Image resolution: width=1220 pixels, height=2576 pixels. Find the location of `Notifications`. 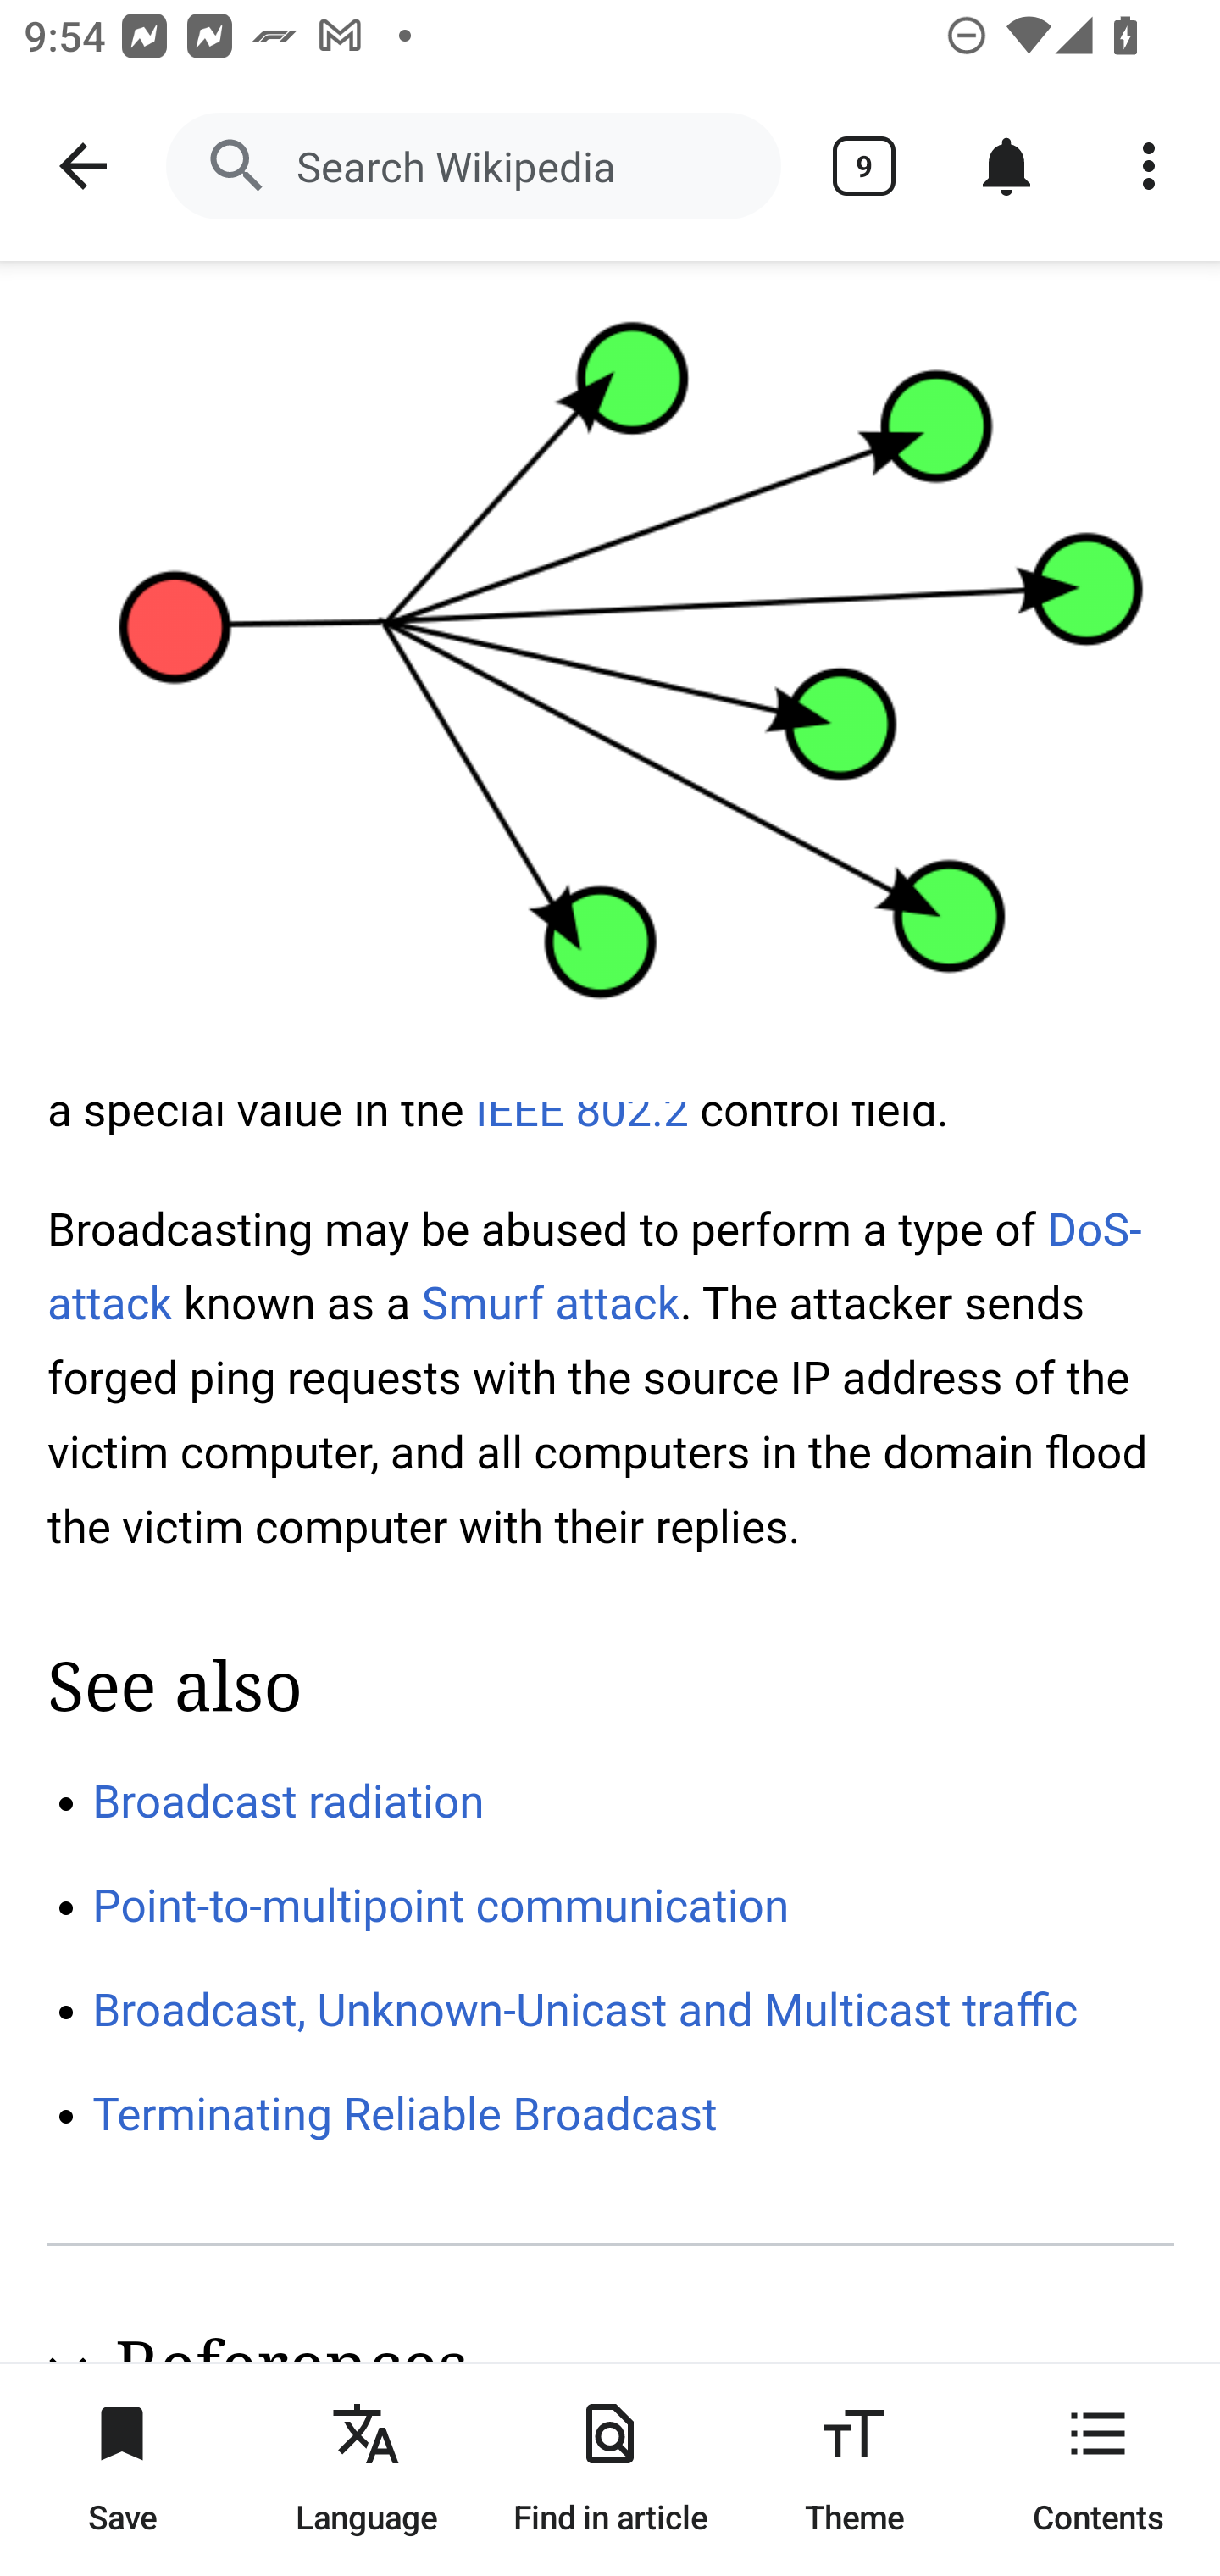

Notifications is located at coordinates (1006, 166).